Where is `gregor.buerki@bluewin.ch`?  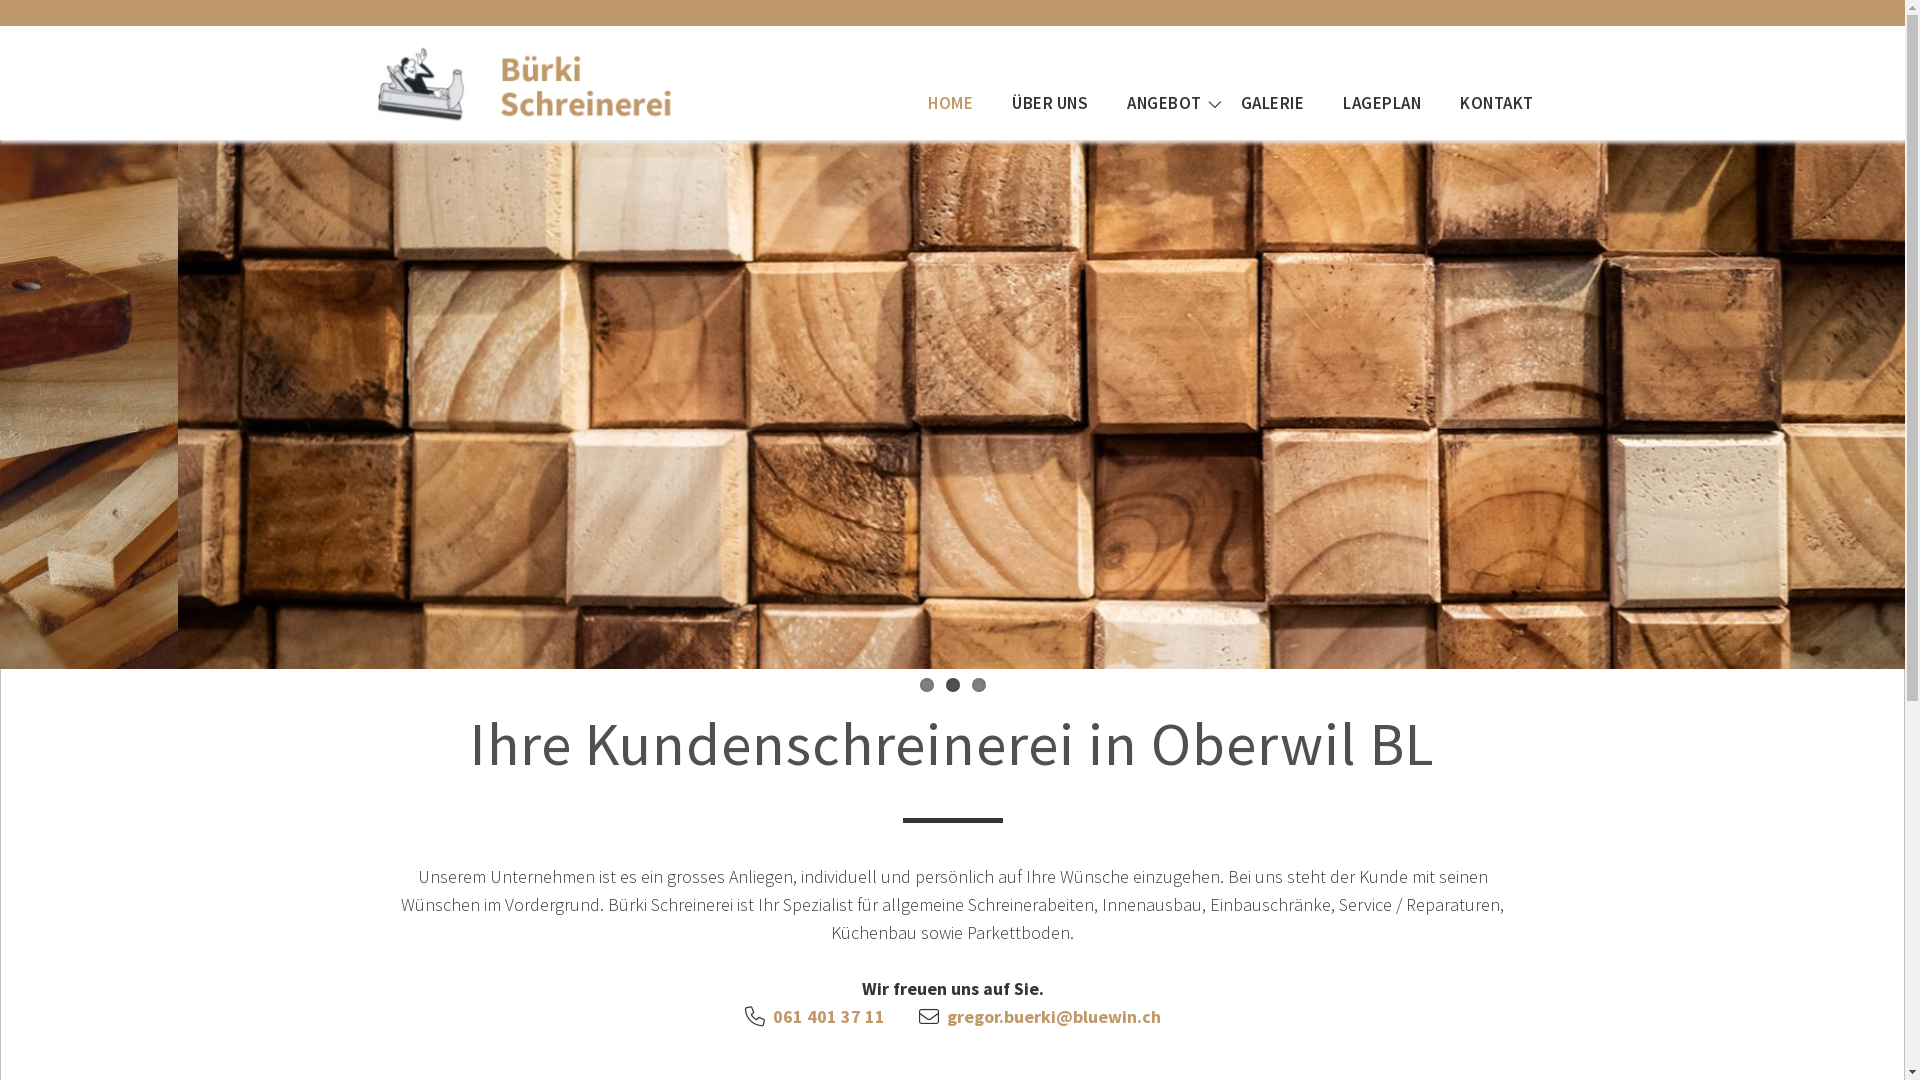 gregor.buerki@bluewin.ch is located at coordinates (1053, 1016).